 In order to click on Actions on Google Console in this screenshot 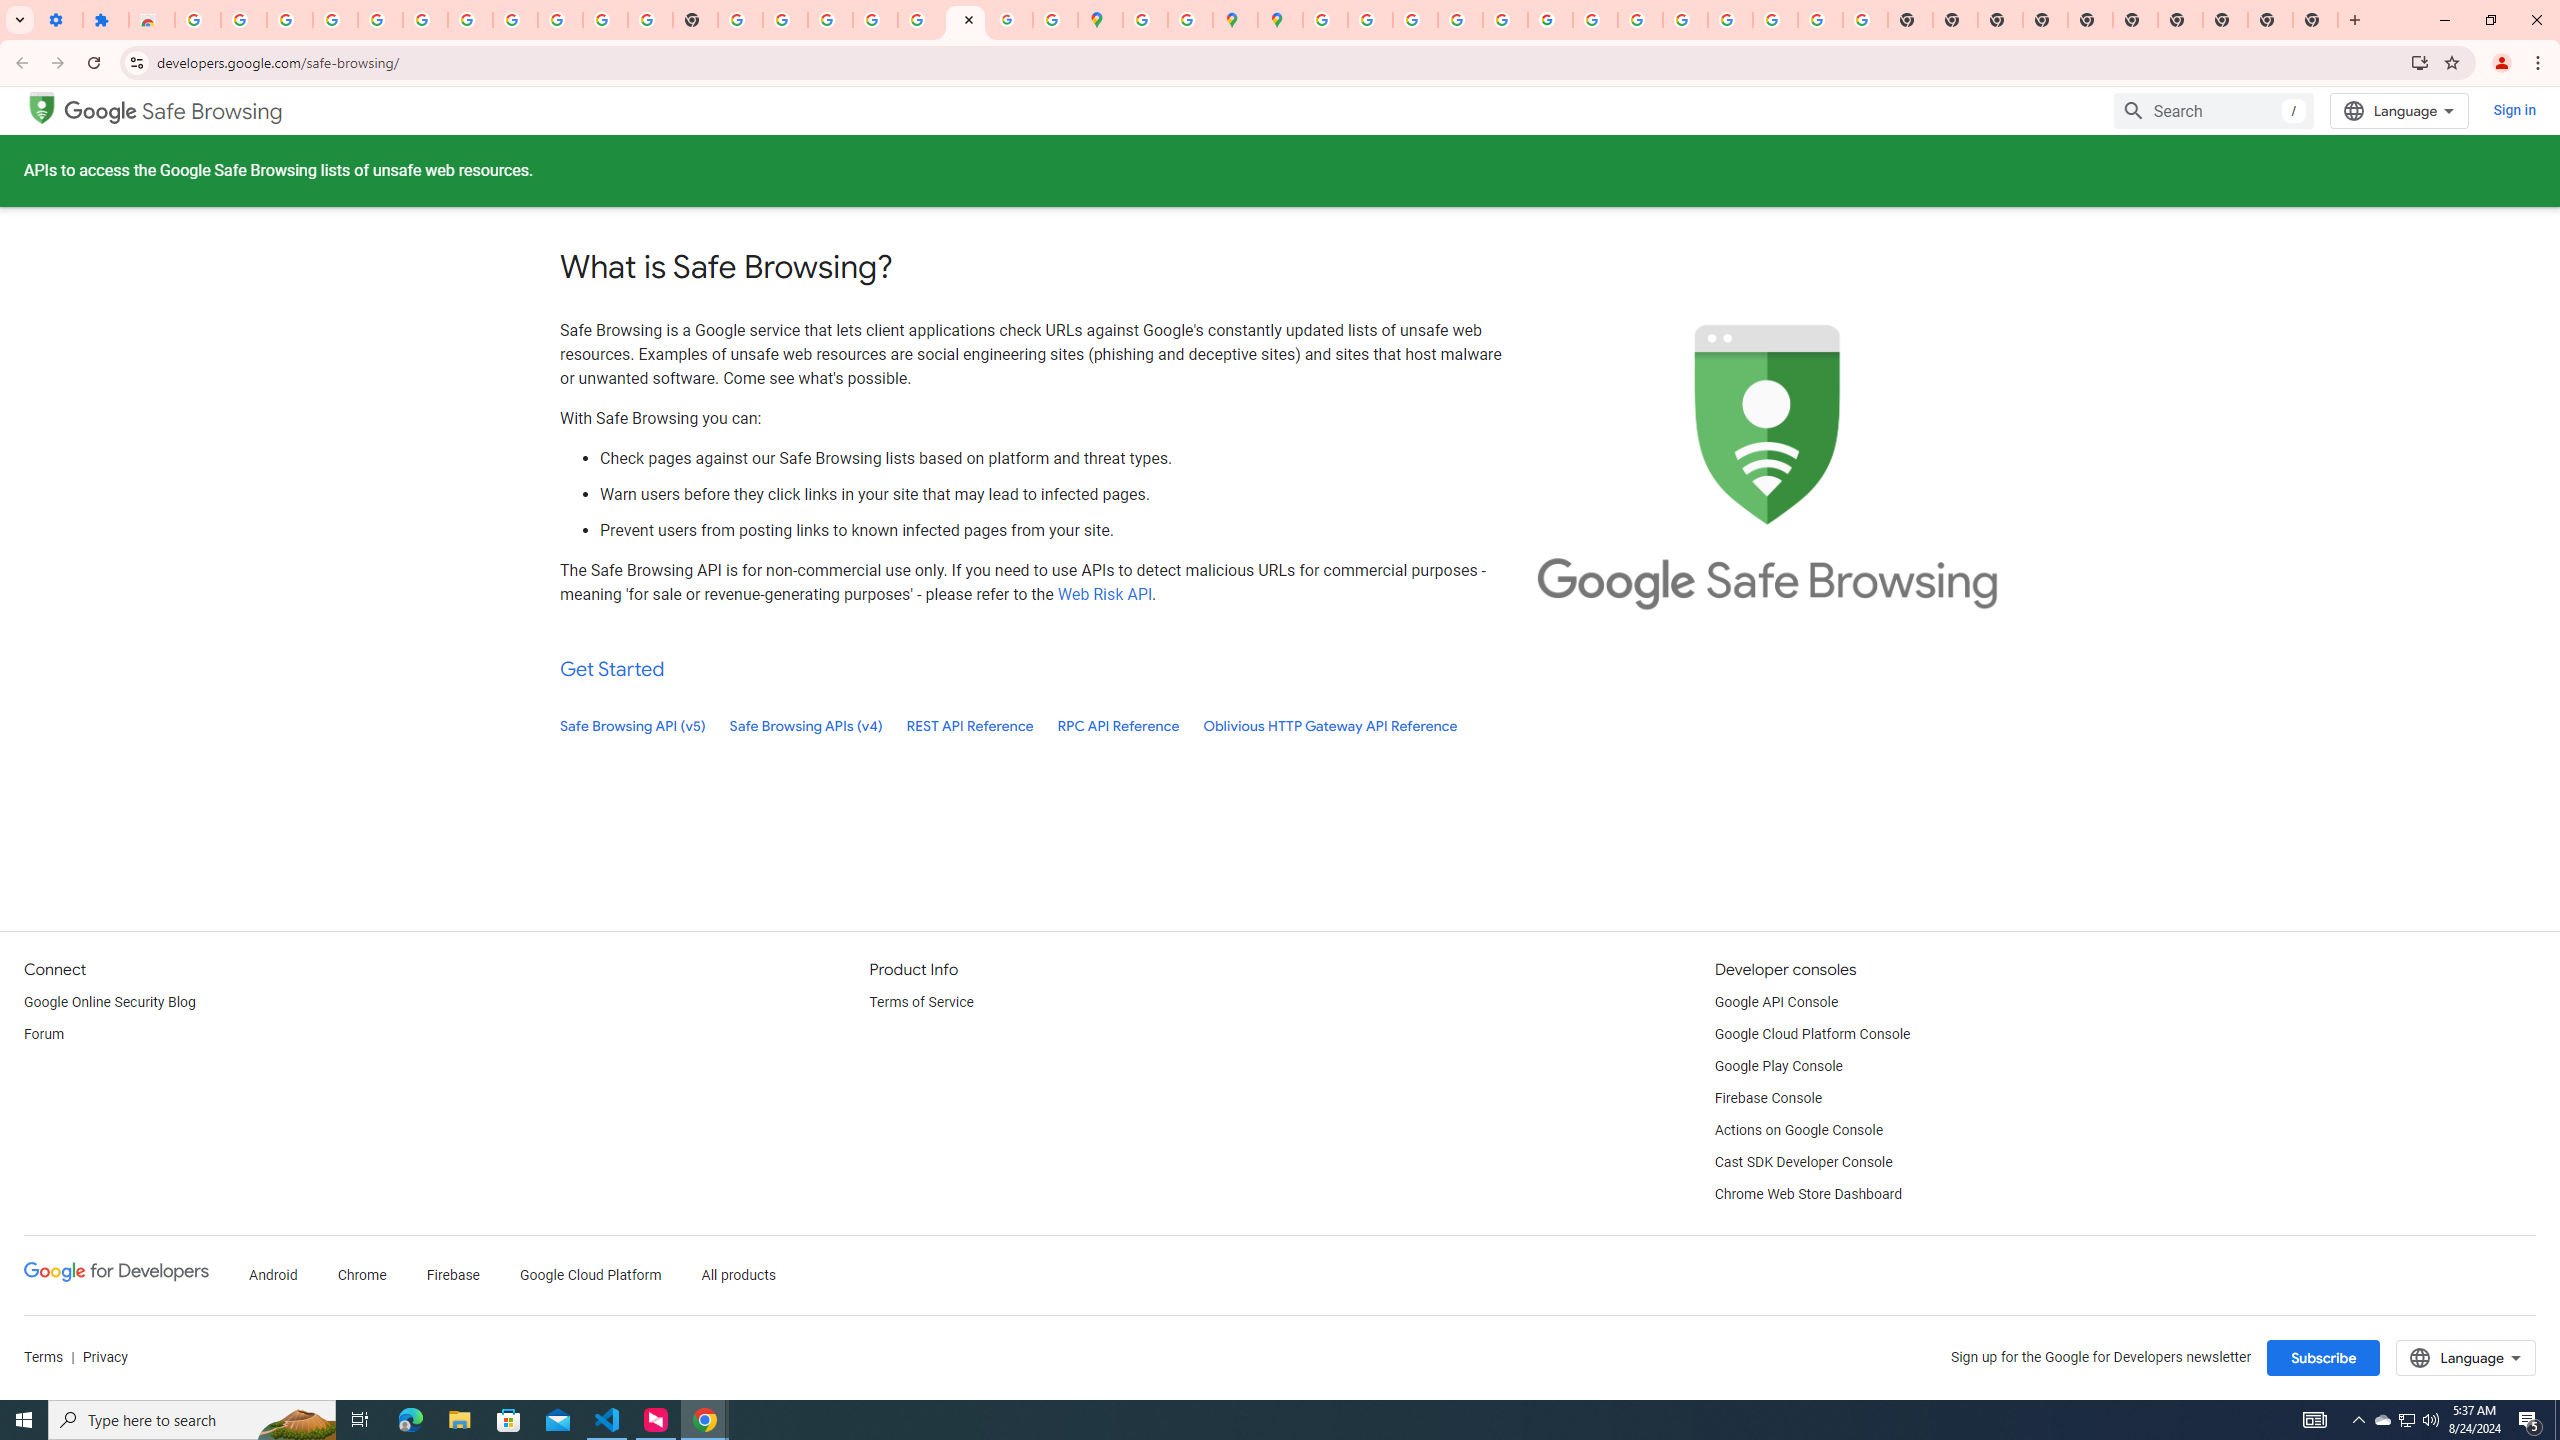, I will do `click(1800, 1130)`.